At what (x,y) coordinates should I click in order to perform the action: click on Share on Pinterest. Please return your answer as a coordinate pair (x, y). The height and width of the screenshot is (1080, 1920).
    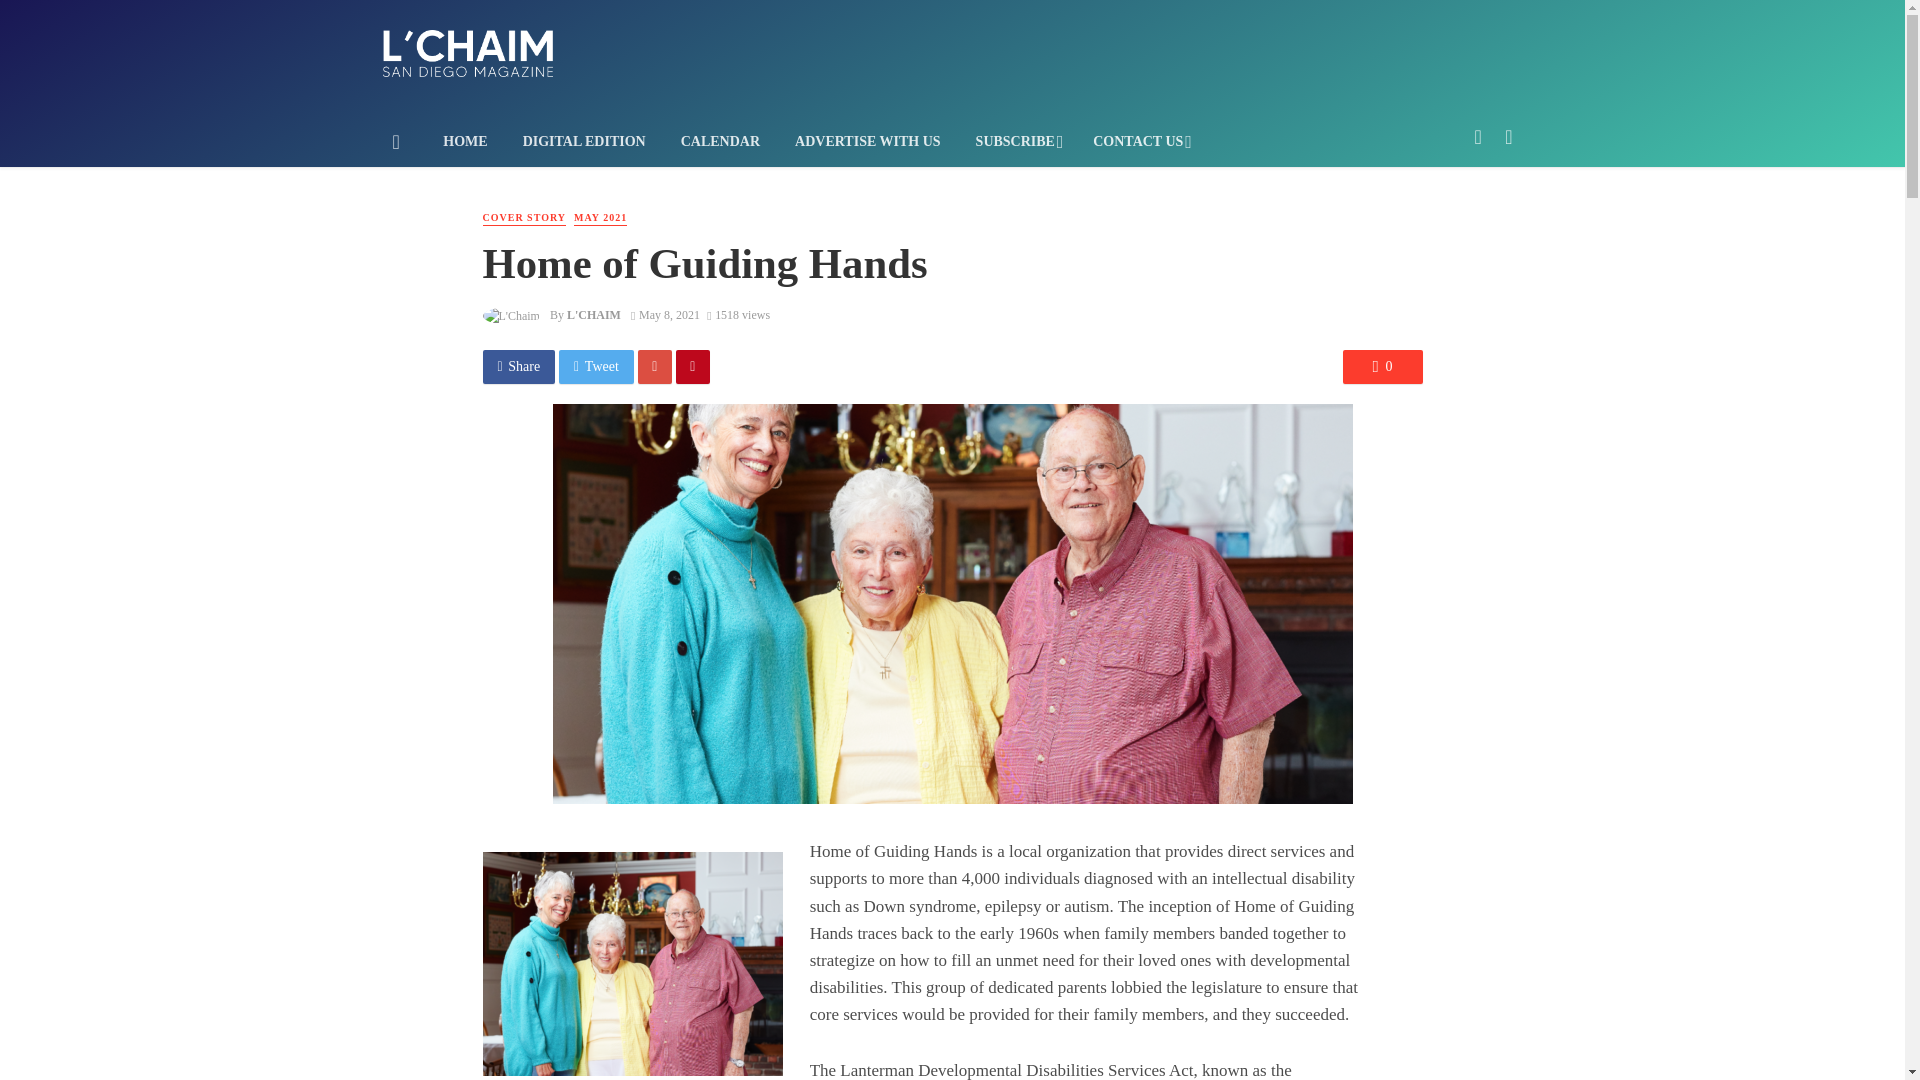
    Looking at the image, I should click on (692, 366).